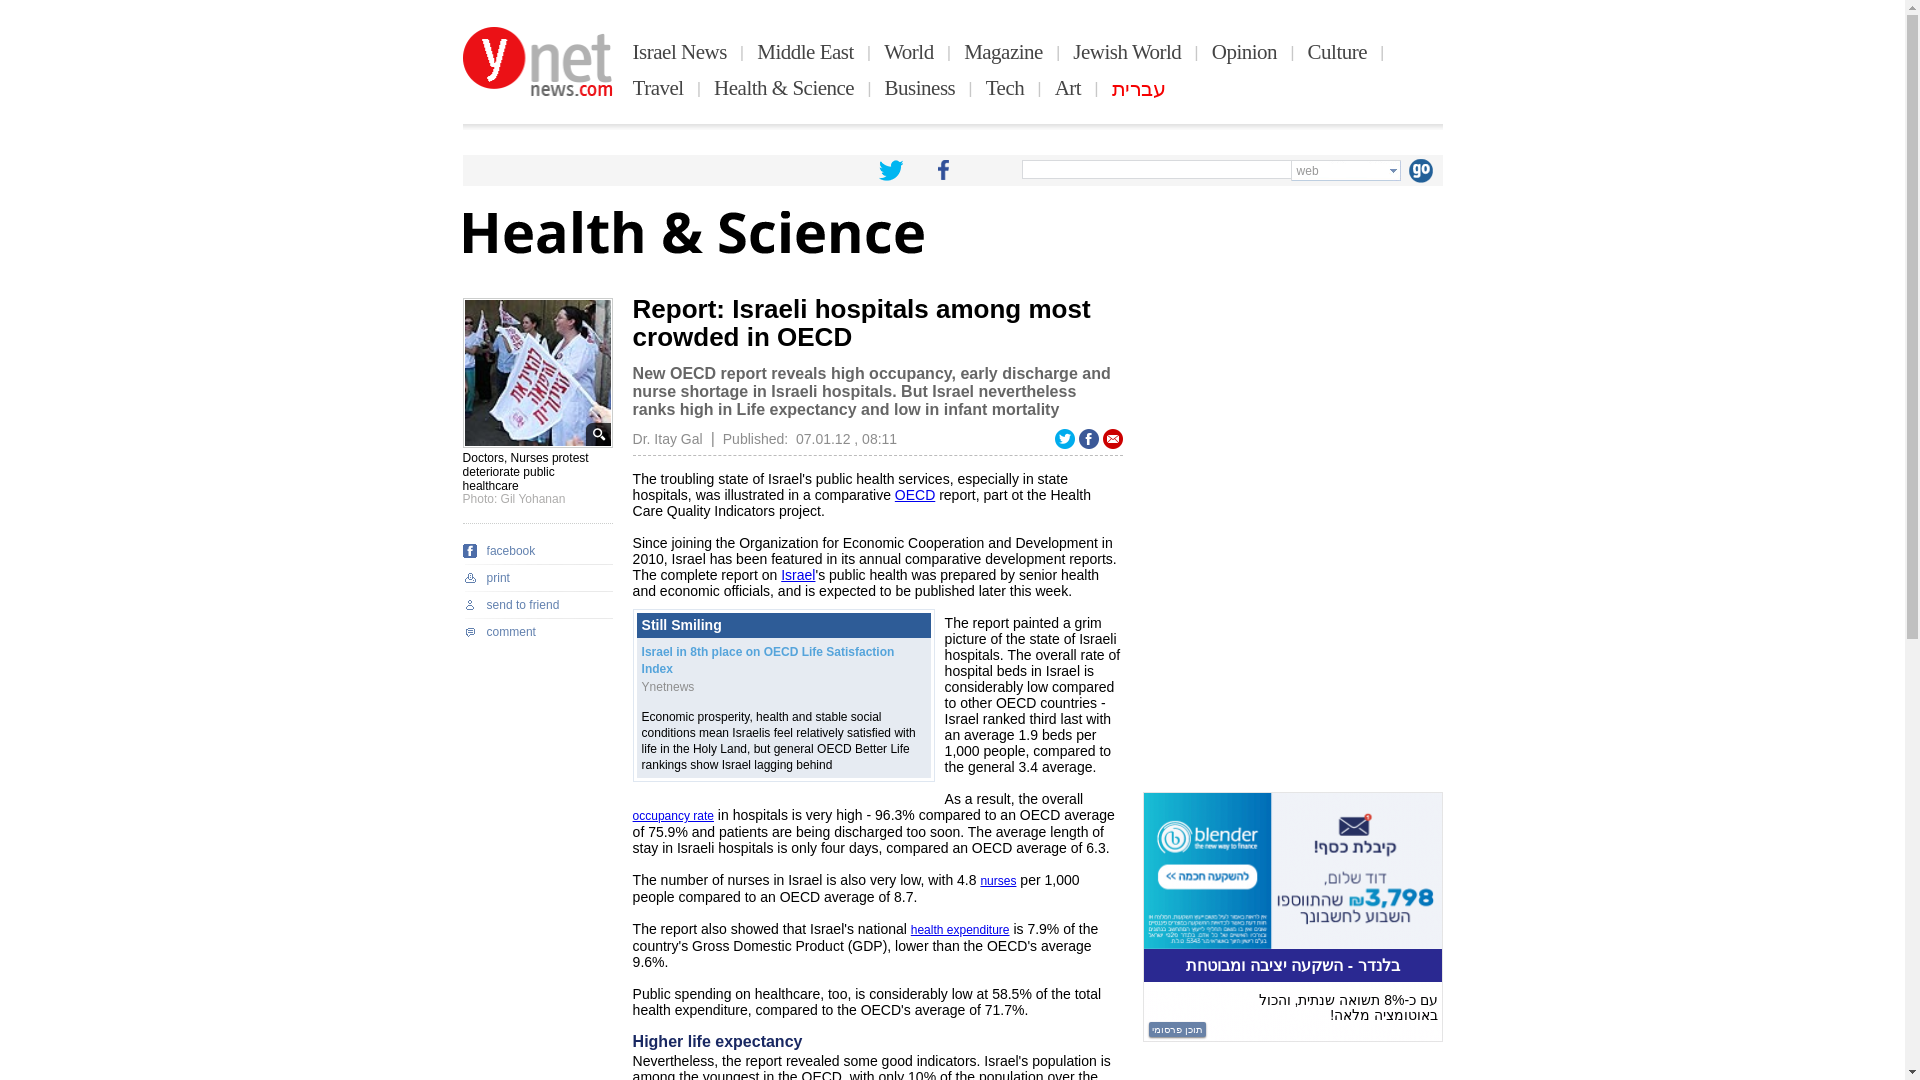 The image size is (1920, 1080). What do you see at coordinates (1006, 88) in the screenshot?
I see `Tech` at bounding box center [1006, 88].